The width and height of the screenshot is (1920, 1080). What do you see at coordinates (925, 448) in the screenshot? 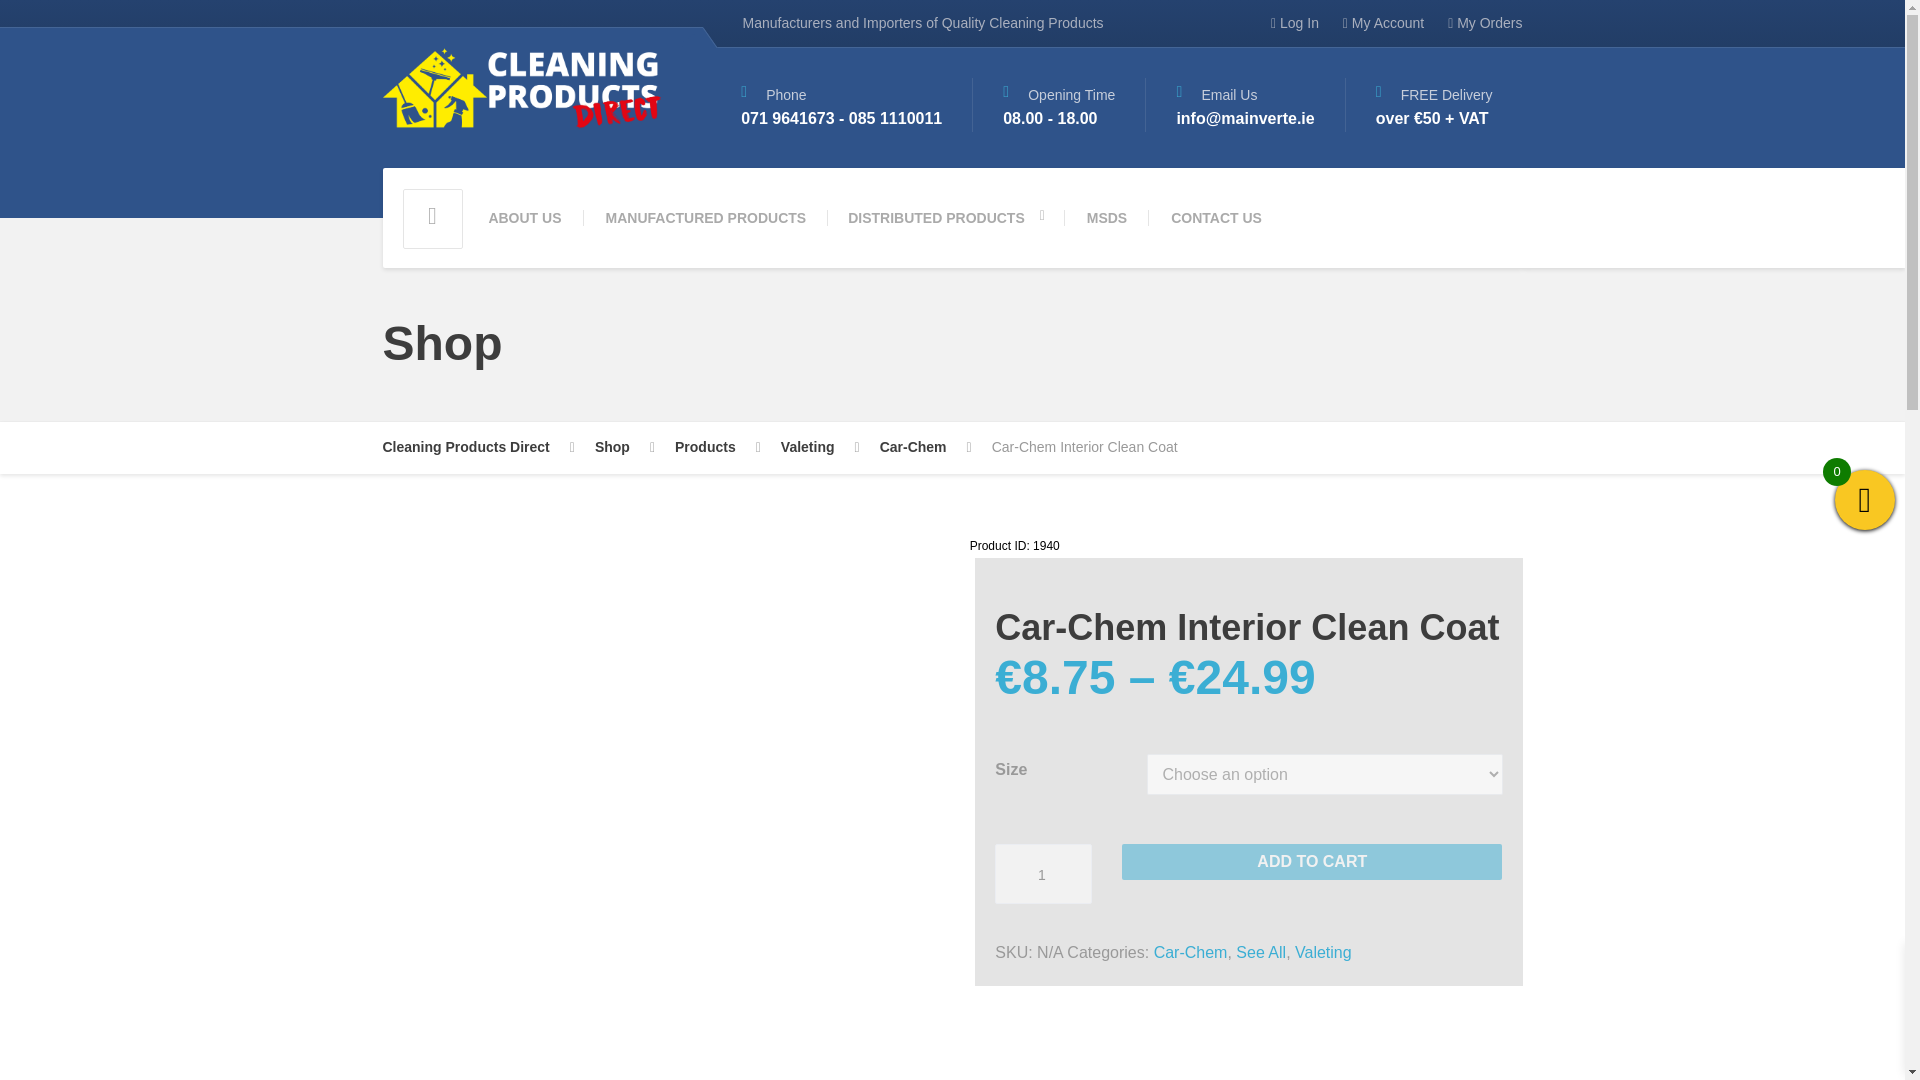
I see `Car-Chem` at bounding box center [925, 448].